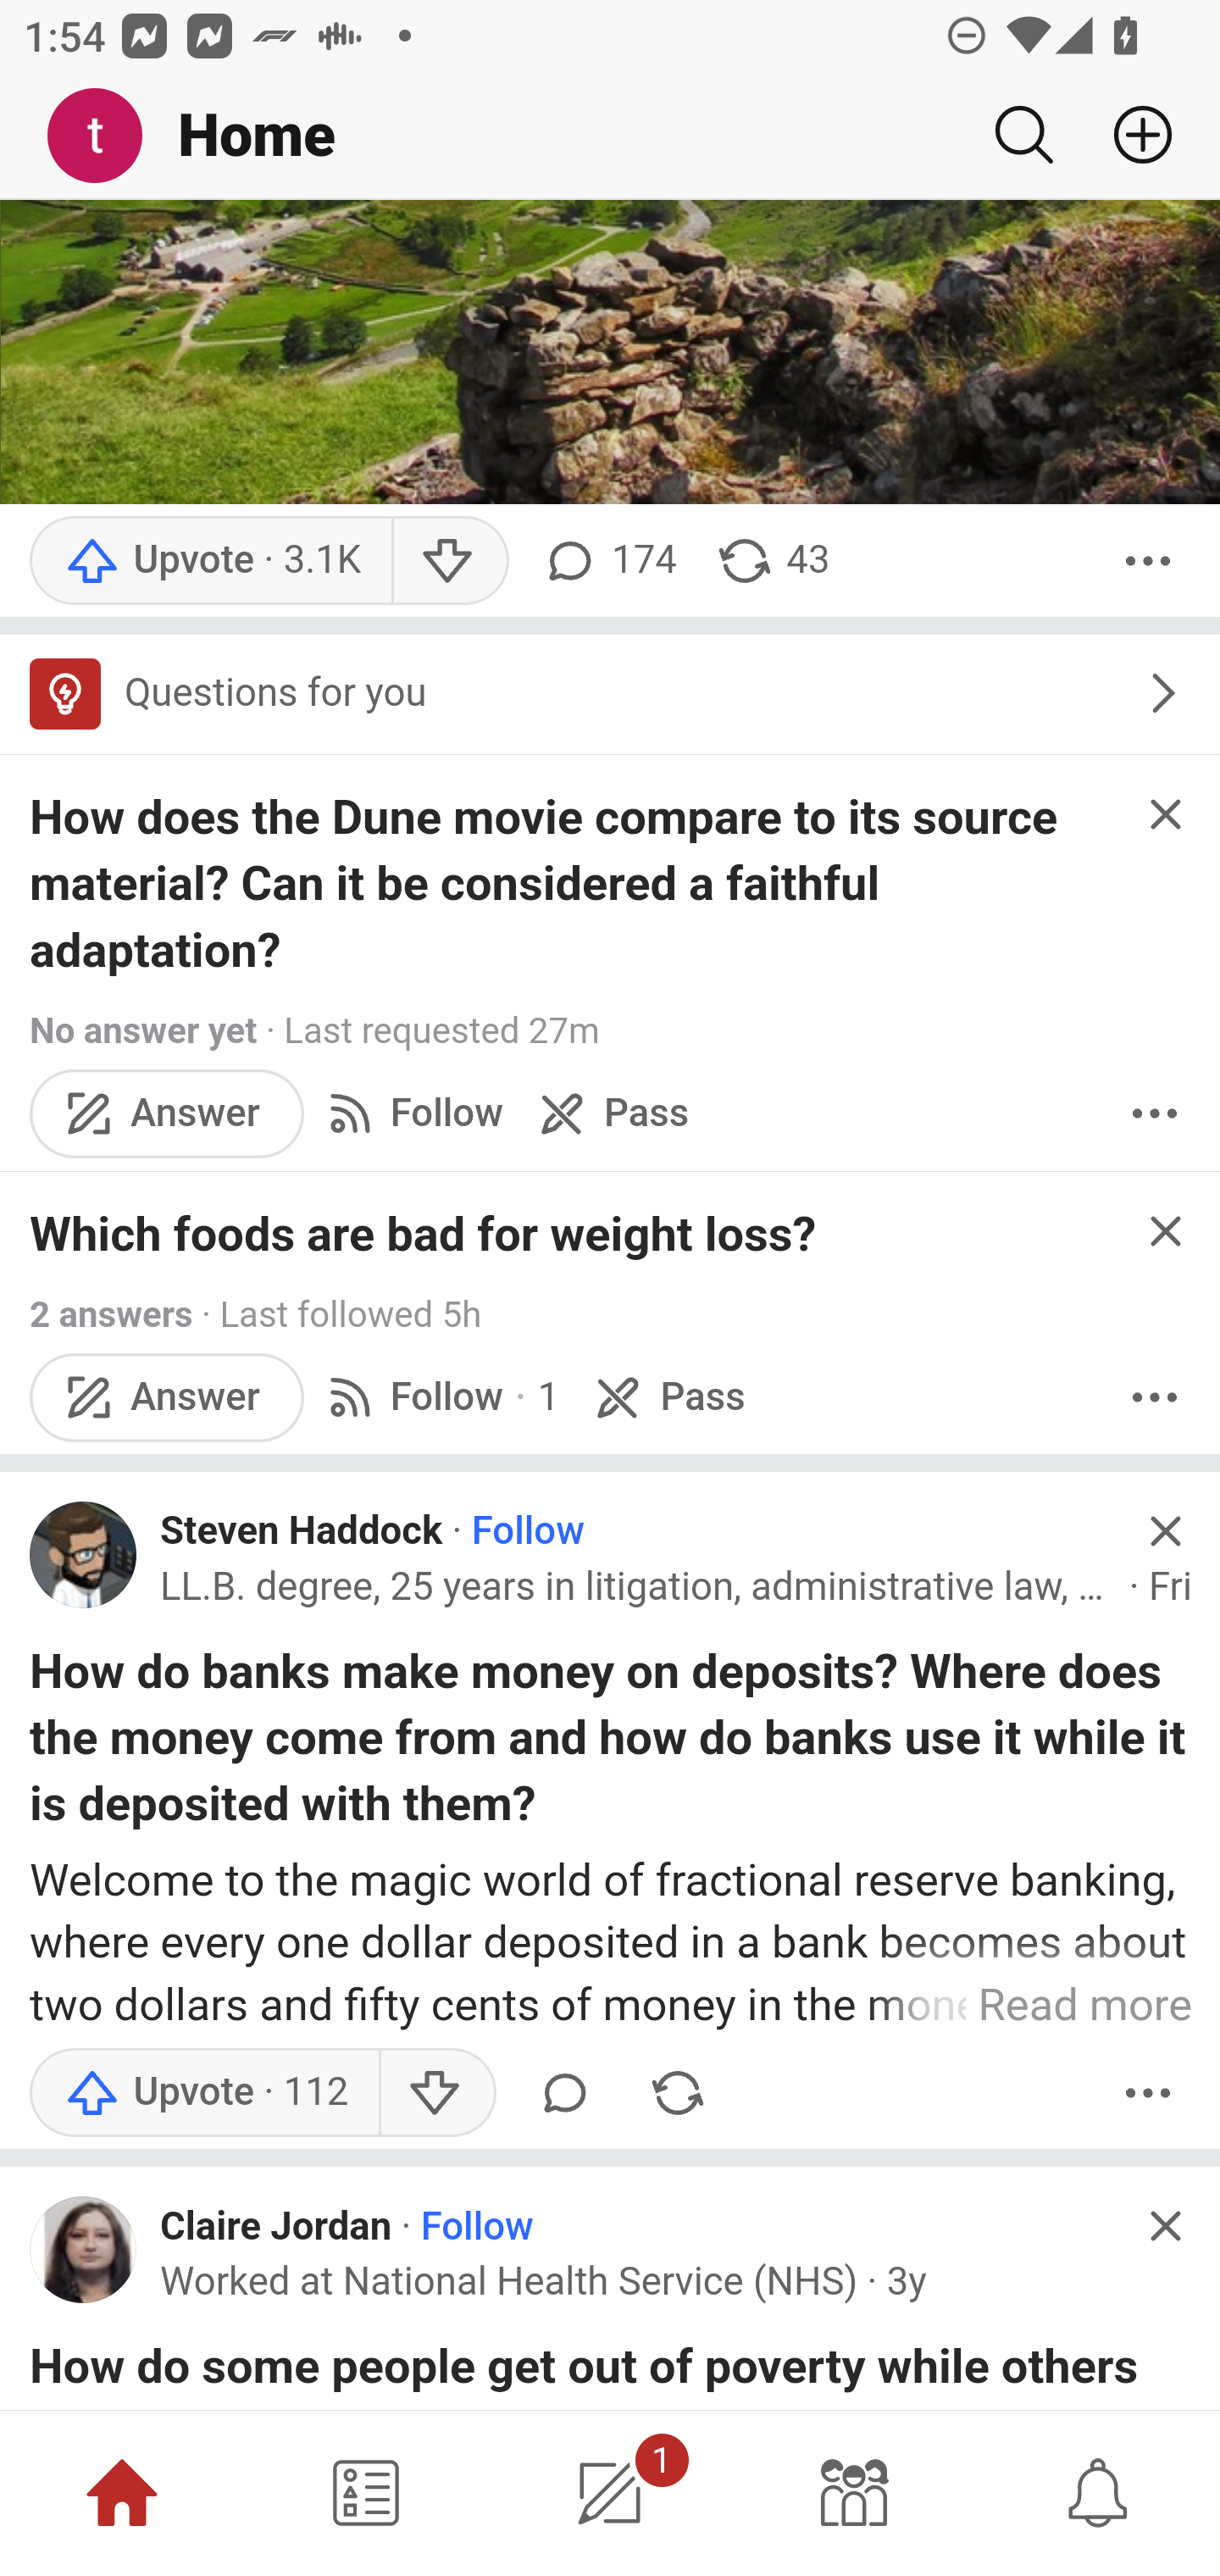 The height and width of the screenshot is (2576, 1220). Describe the element at coordinates (84, 1552) in the screenshot. I see `Profile photo for Steven Haddock` at that location.